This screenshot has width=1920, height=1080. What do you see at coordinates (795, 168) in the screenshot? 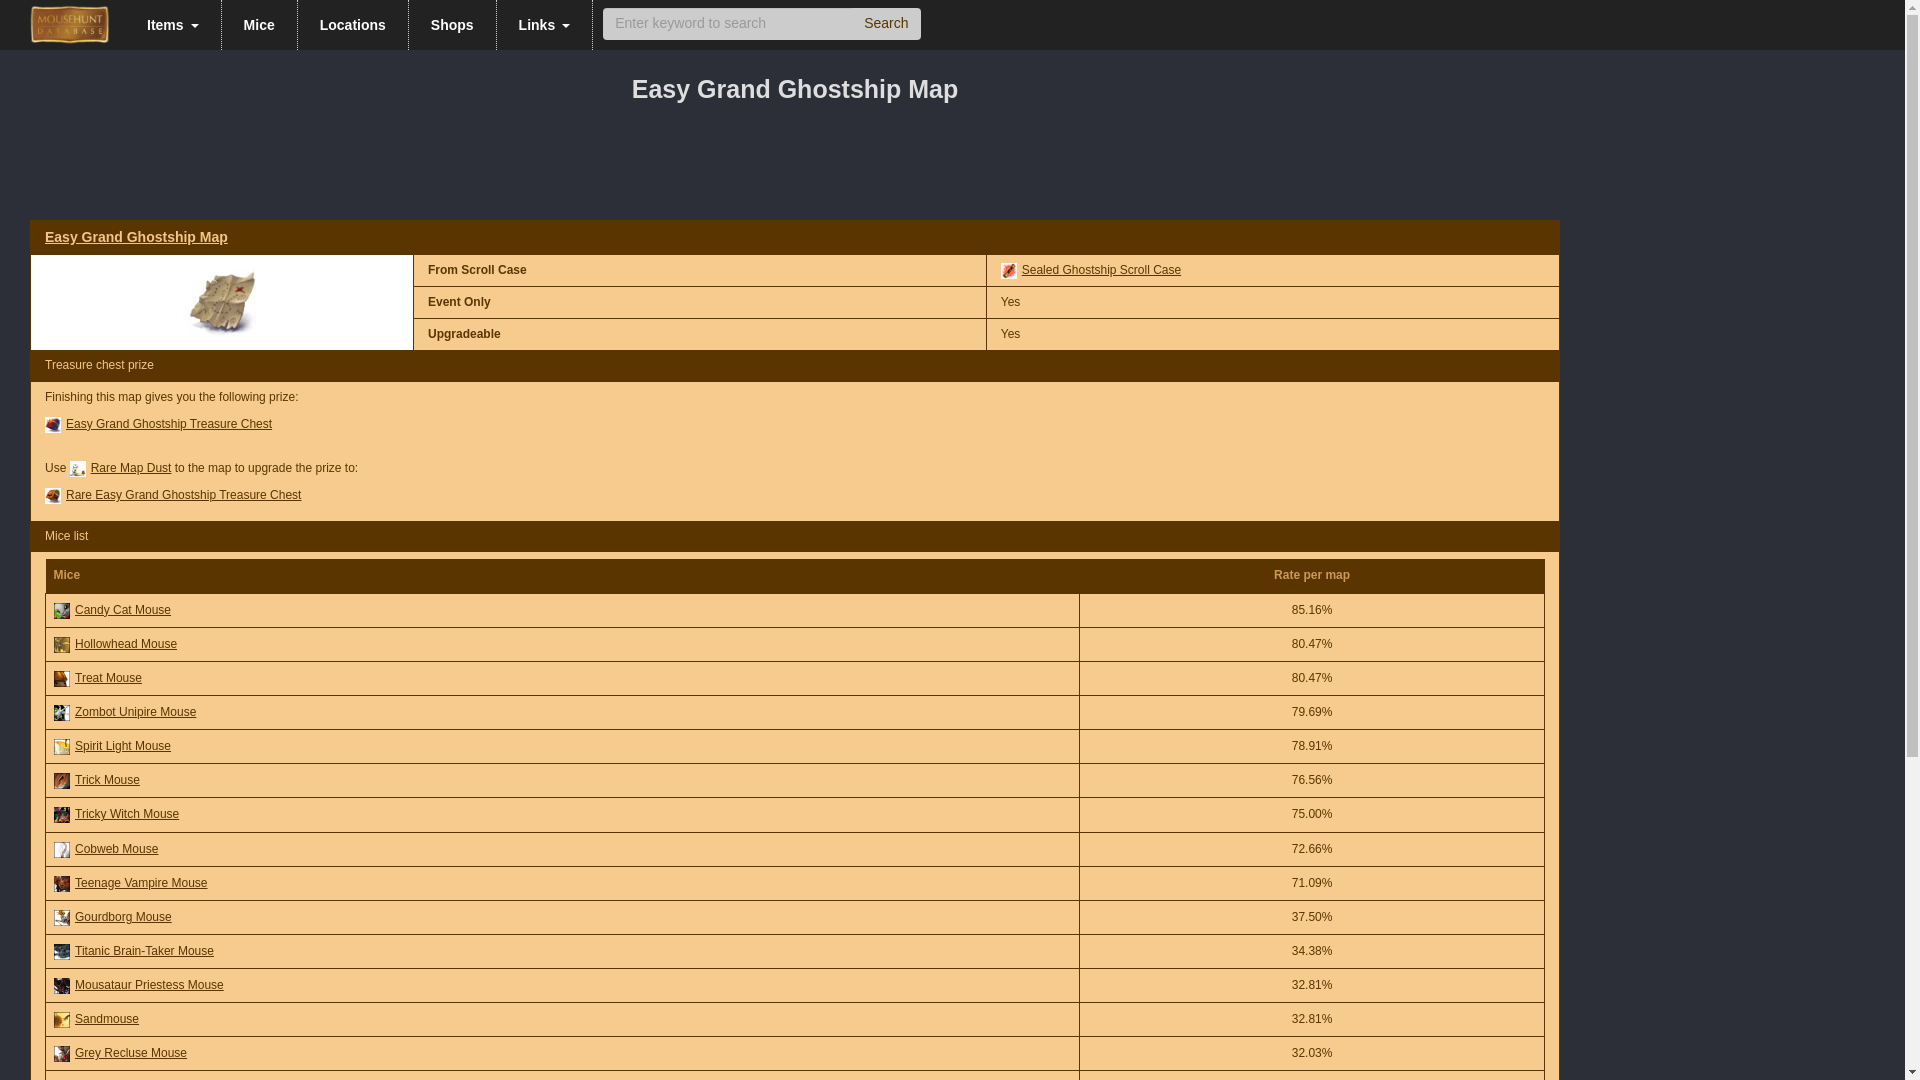
I see `Advertisement` at bounding box center [795, 168].